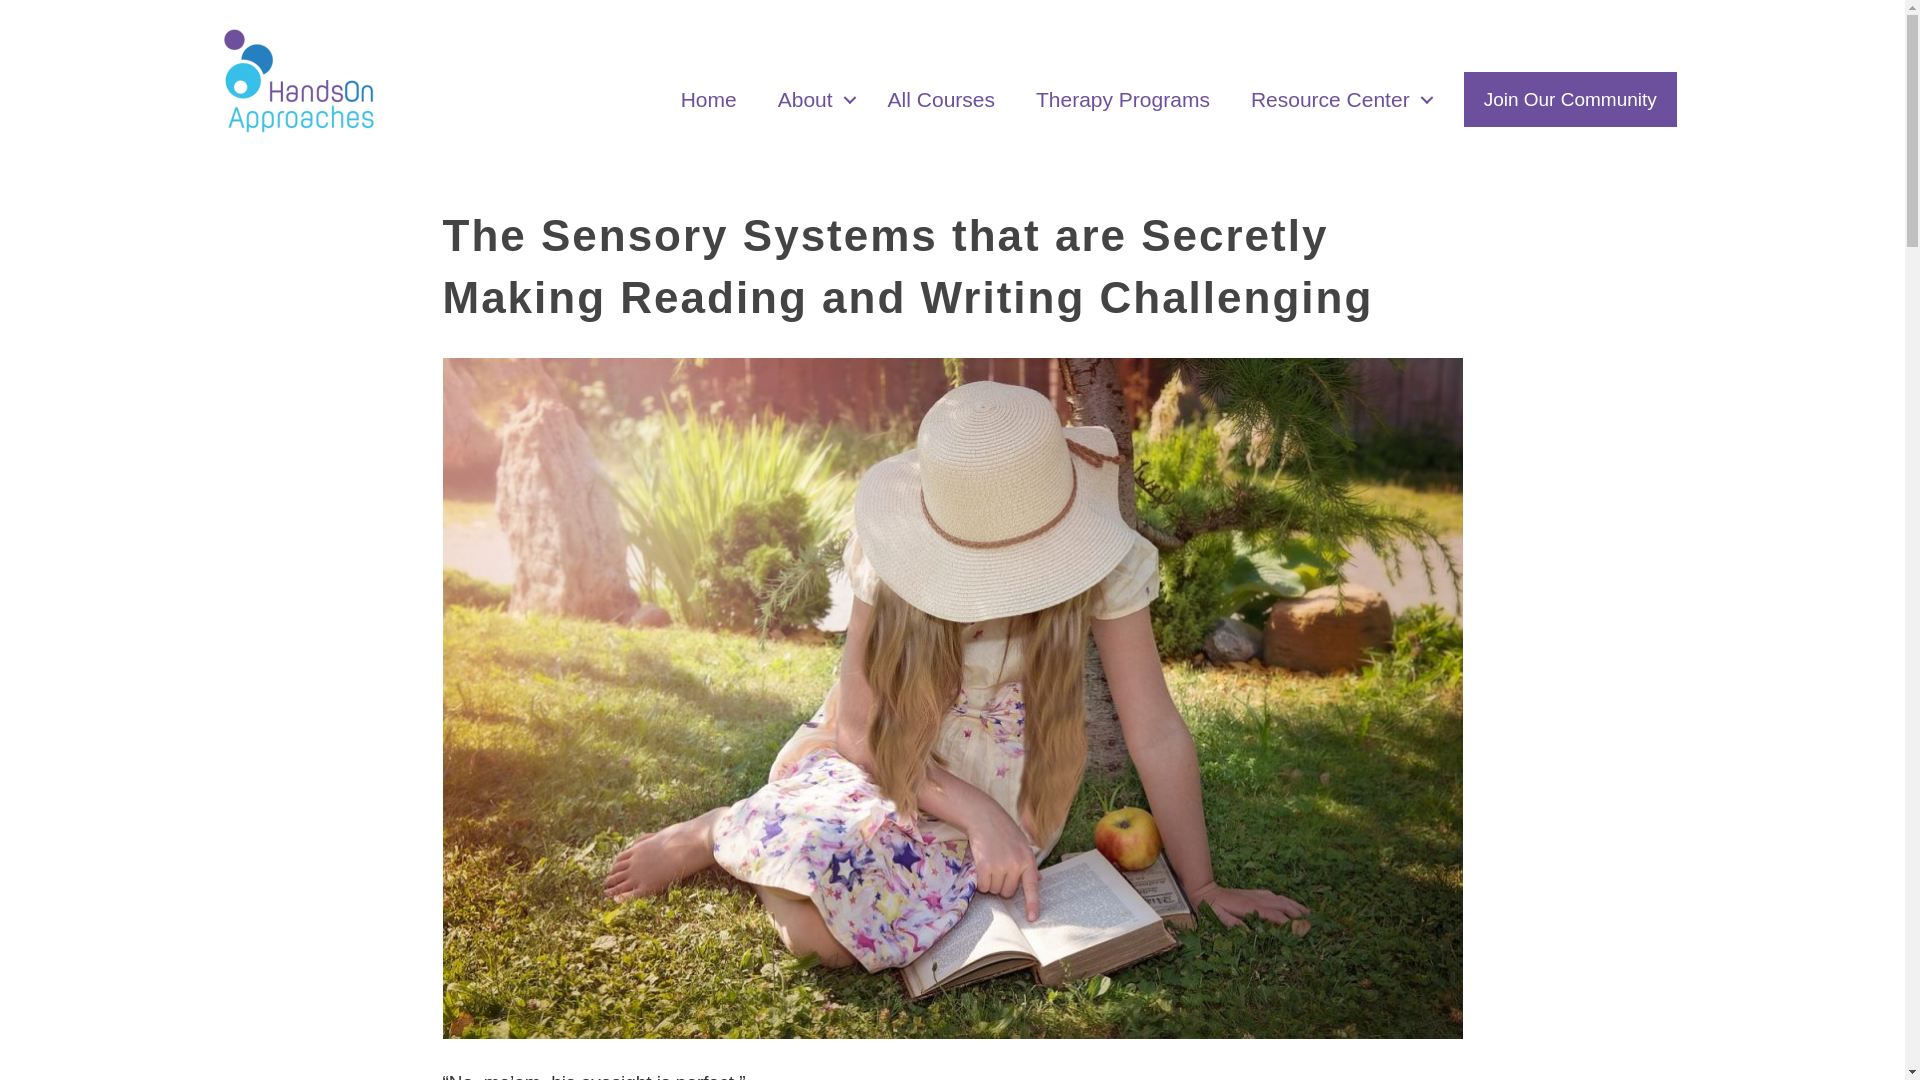 This screenshot has height=1080, width=1920. What do you see at coordinates (1570, 100) in the screenshot?
I see `Join Our Community` at bounding box center [1570, 100].